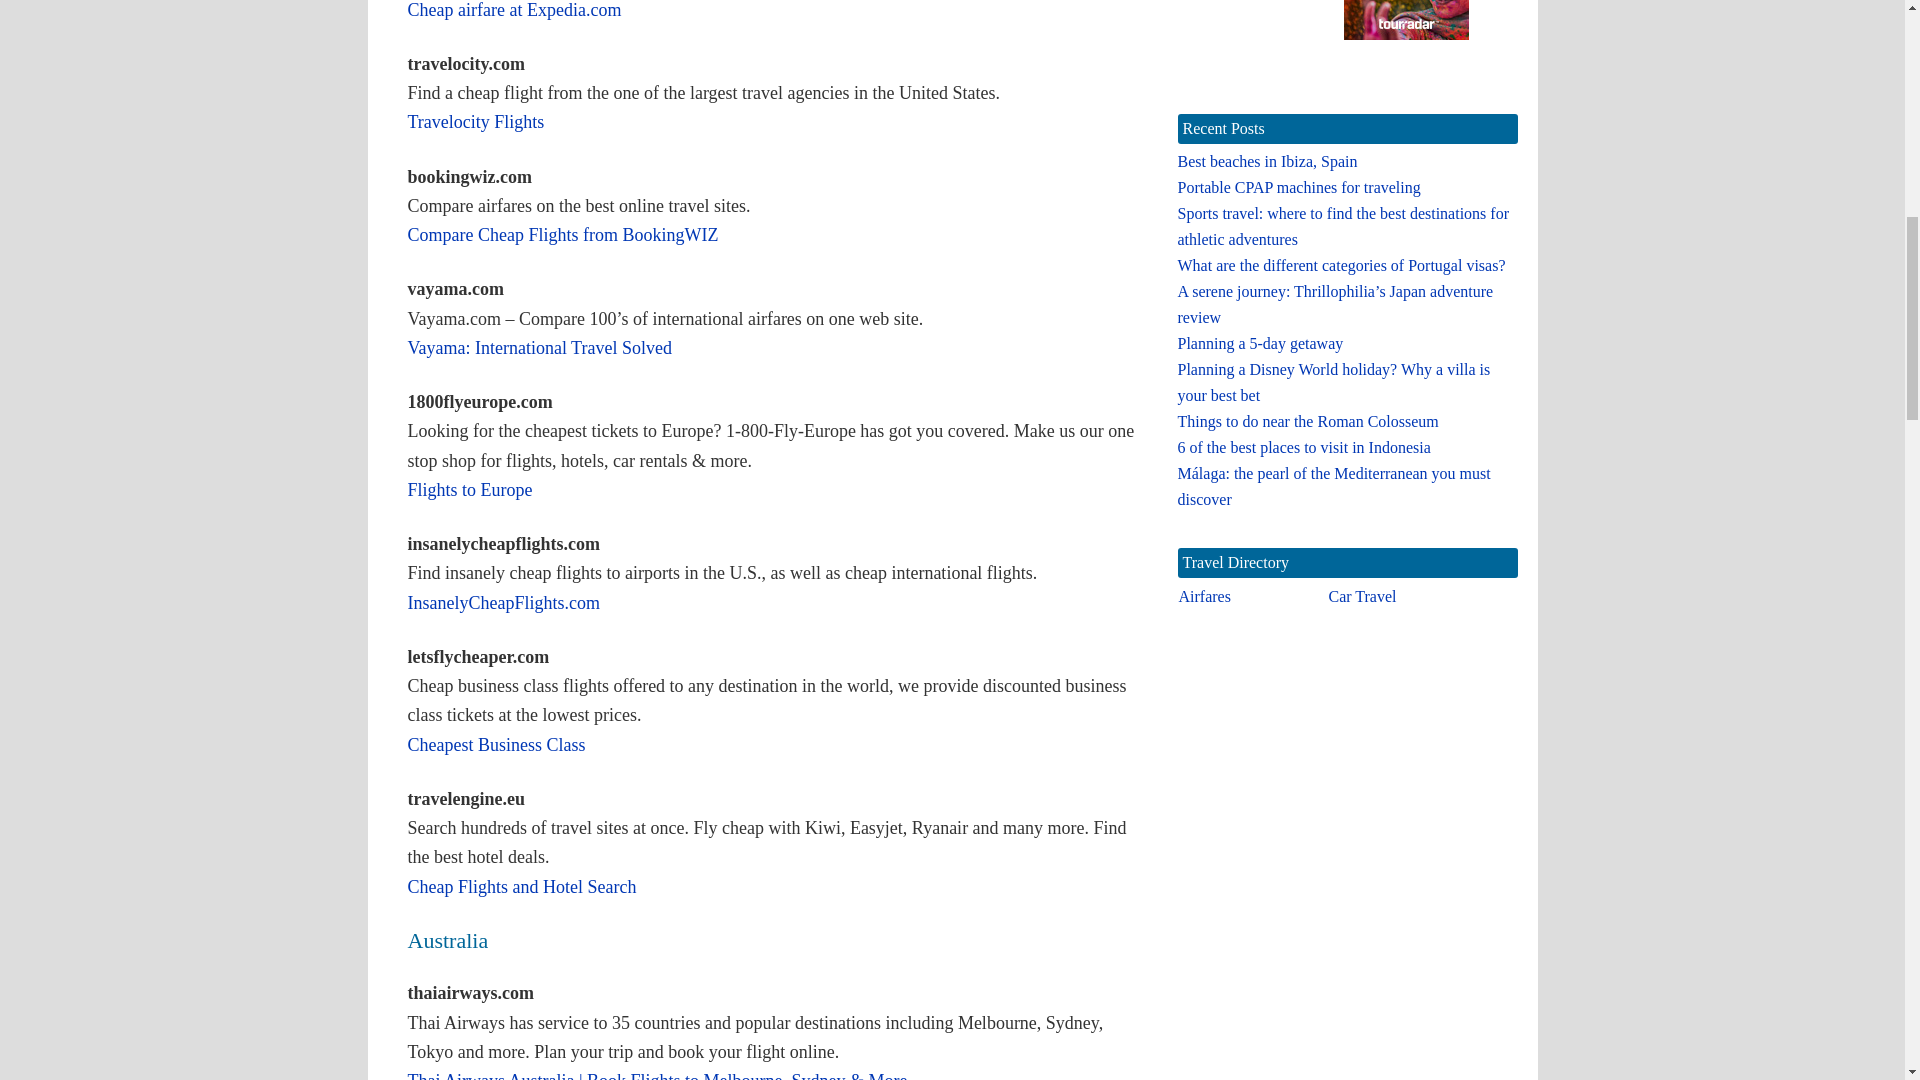 The image size is (1920, 1080). Describe the element at coordinates (562, 234) in the screenshot. I see `Compare Cheap Flights from BookingWIZ` at that location.